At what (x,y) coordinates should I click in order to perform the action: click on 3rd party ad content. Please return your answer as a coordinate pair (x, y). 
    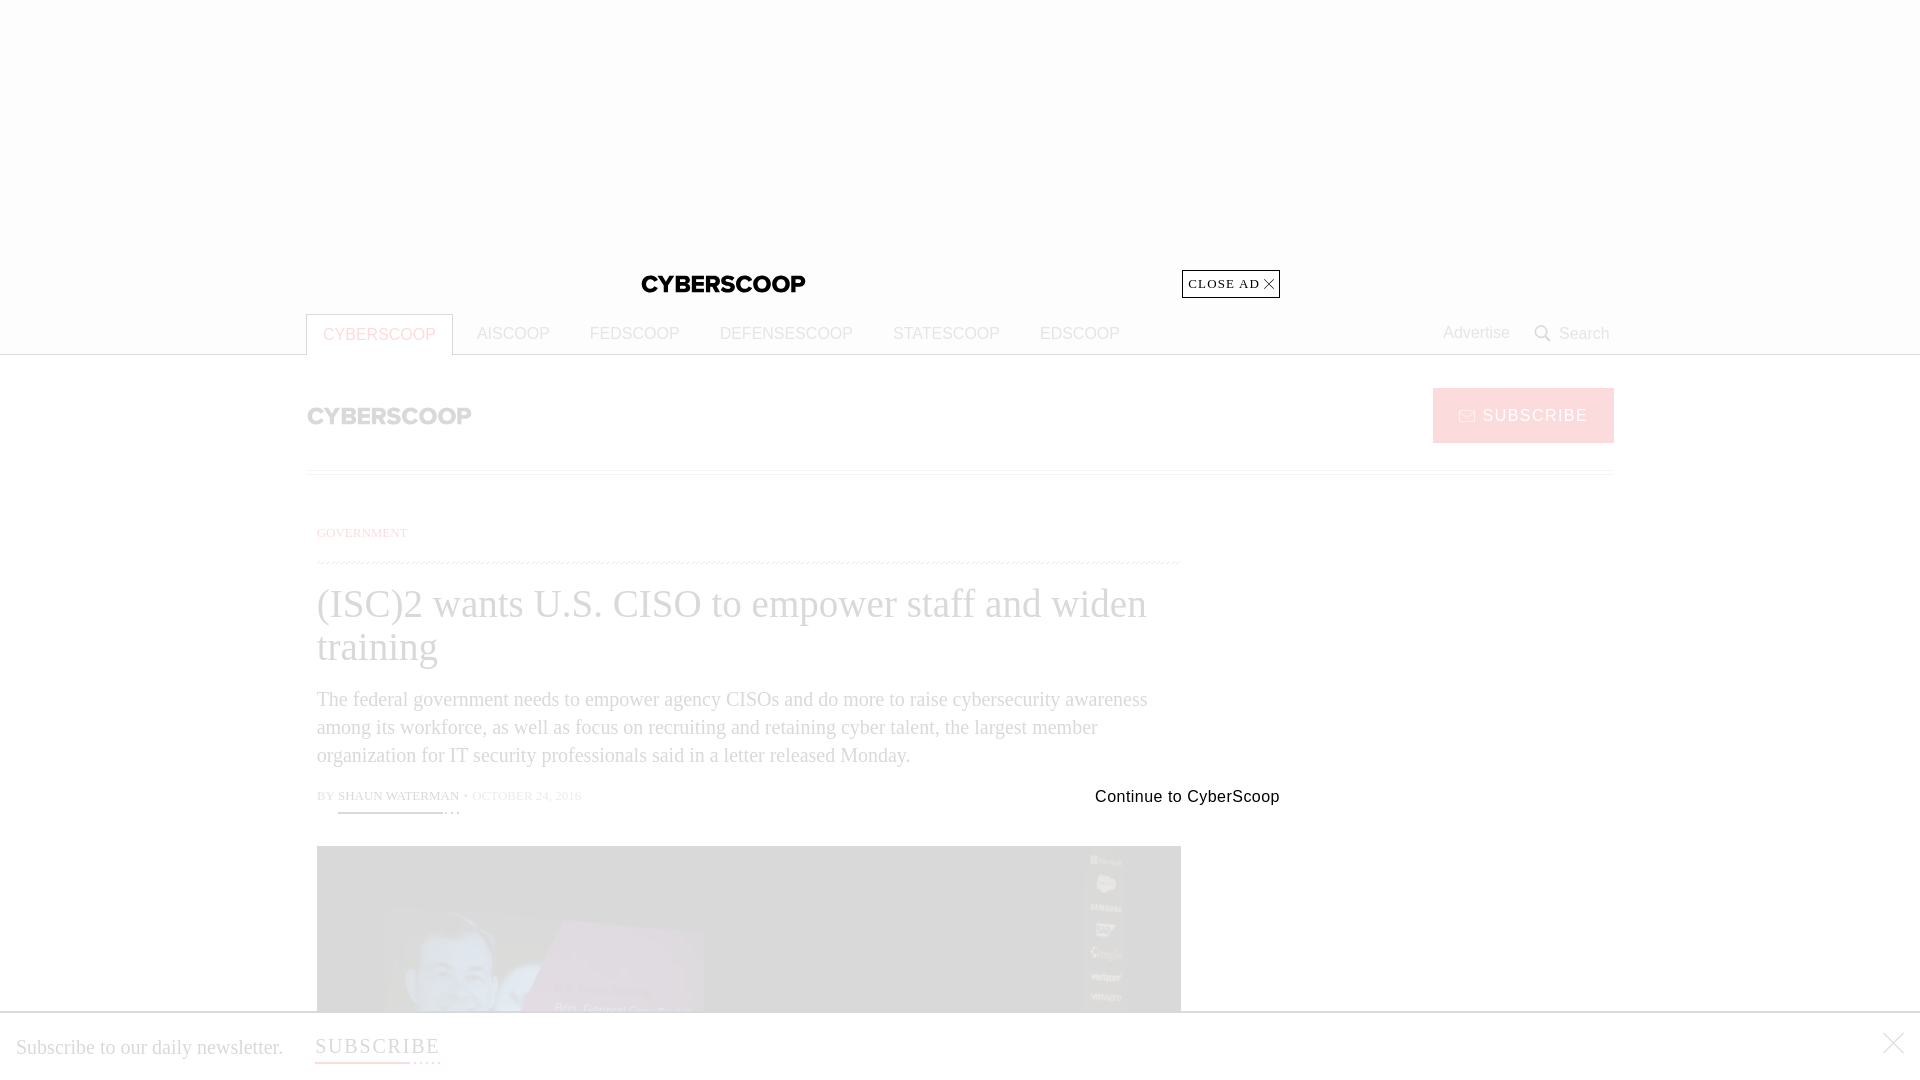
    Looking at the image, I should click on (1453, 930).